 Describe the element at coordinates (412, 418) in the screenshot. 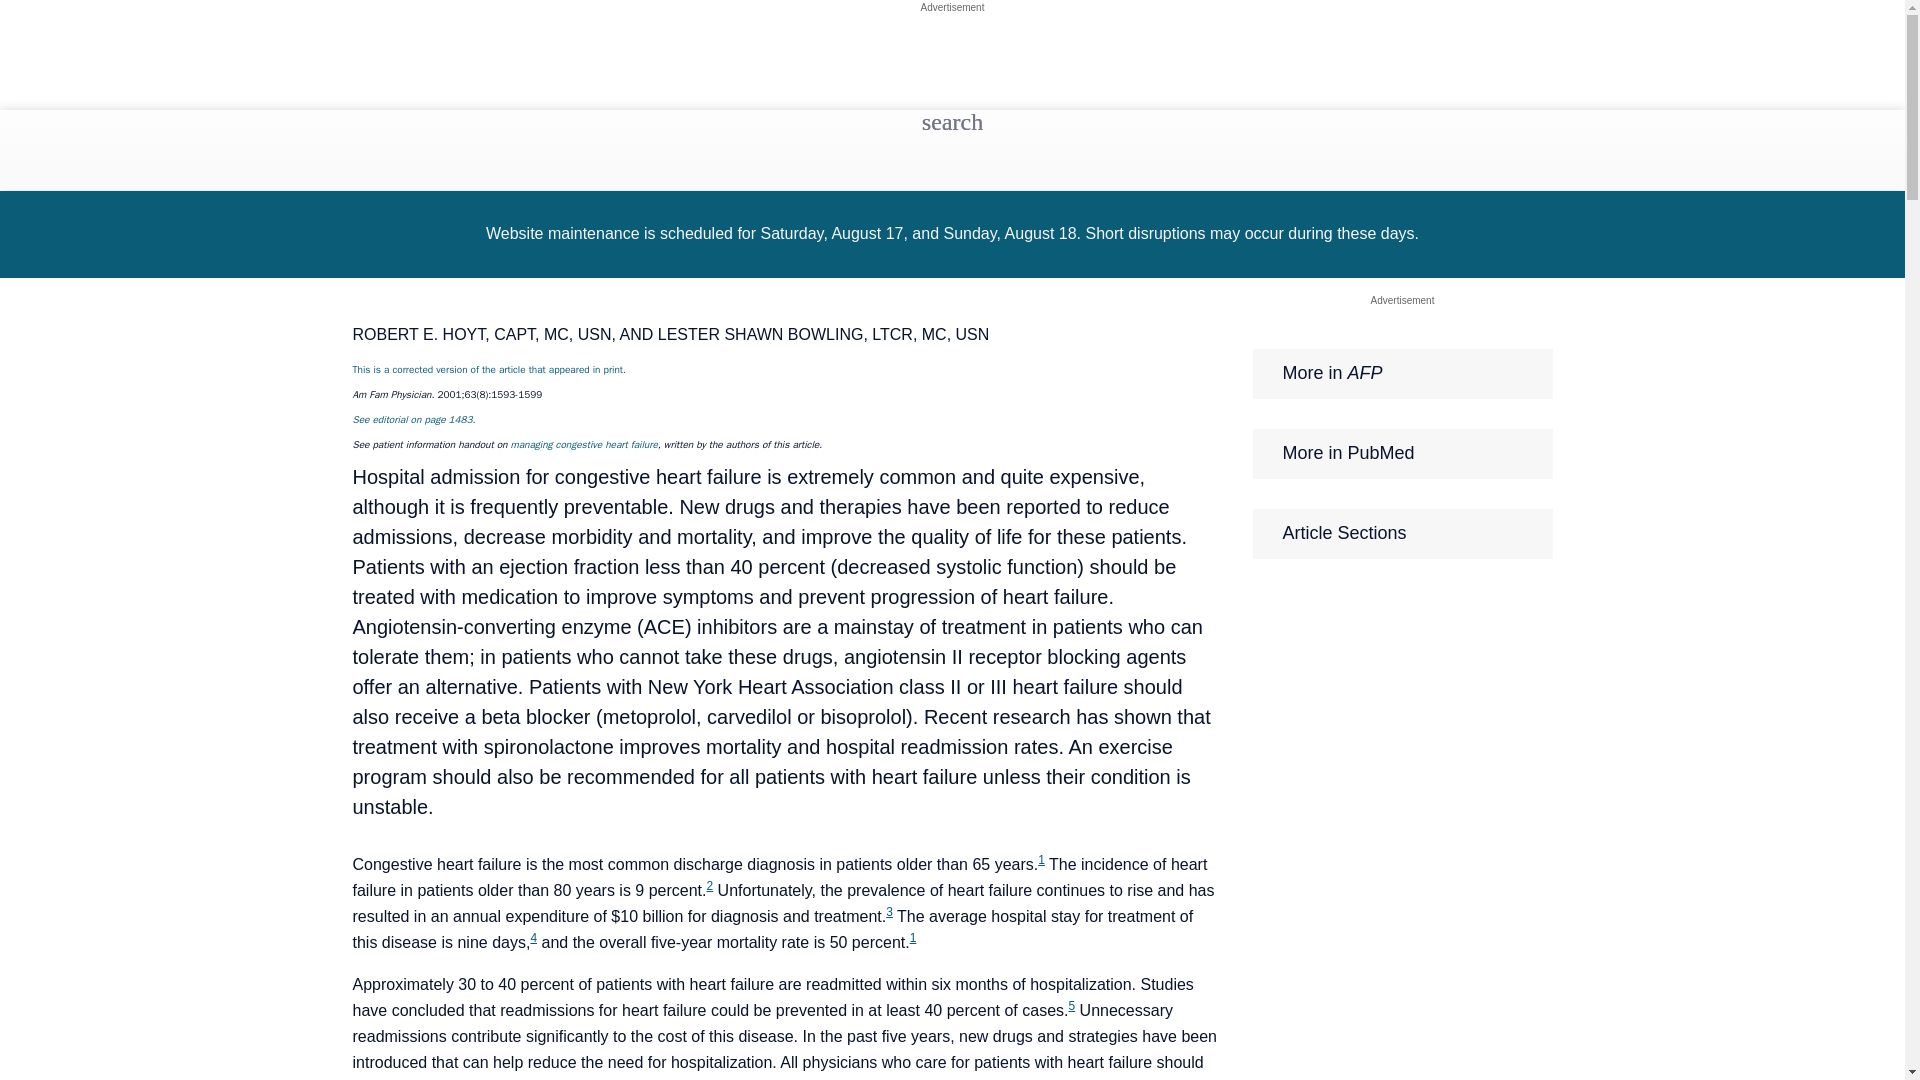

I see `See editorial on page 1483.` at that location.